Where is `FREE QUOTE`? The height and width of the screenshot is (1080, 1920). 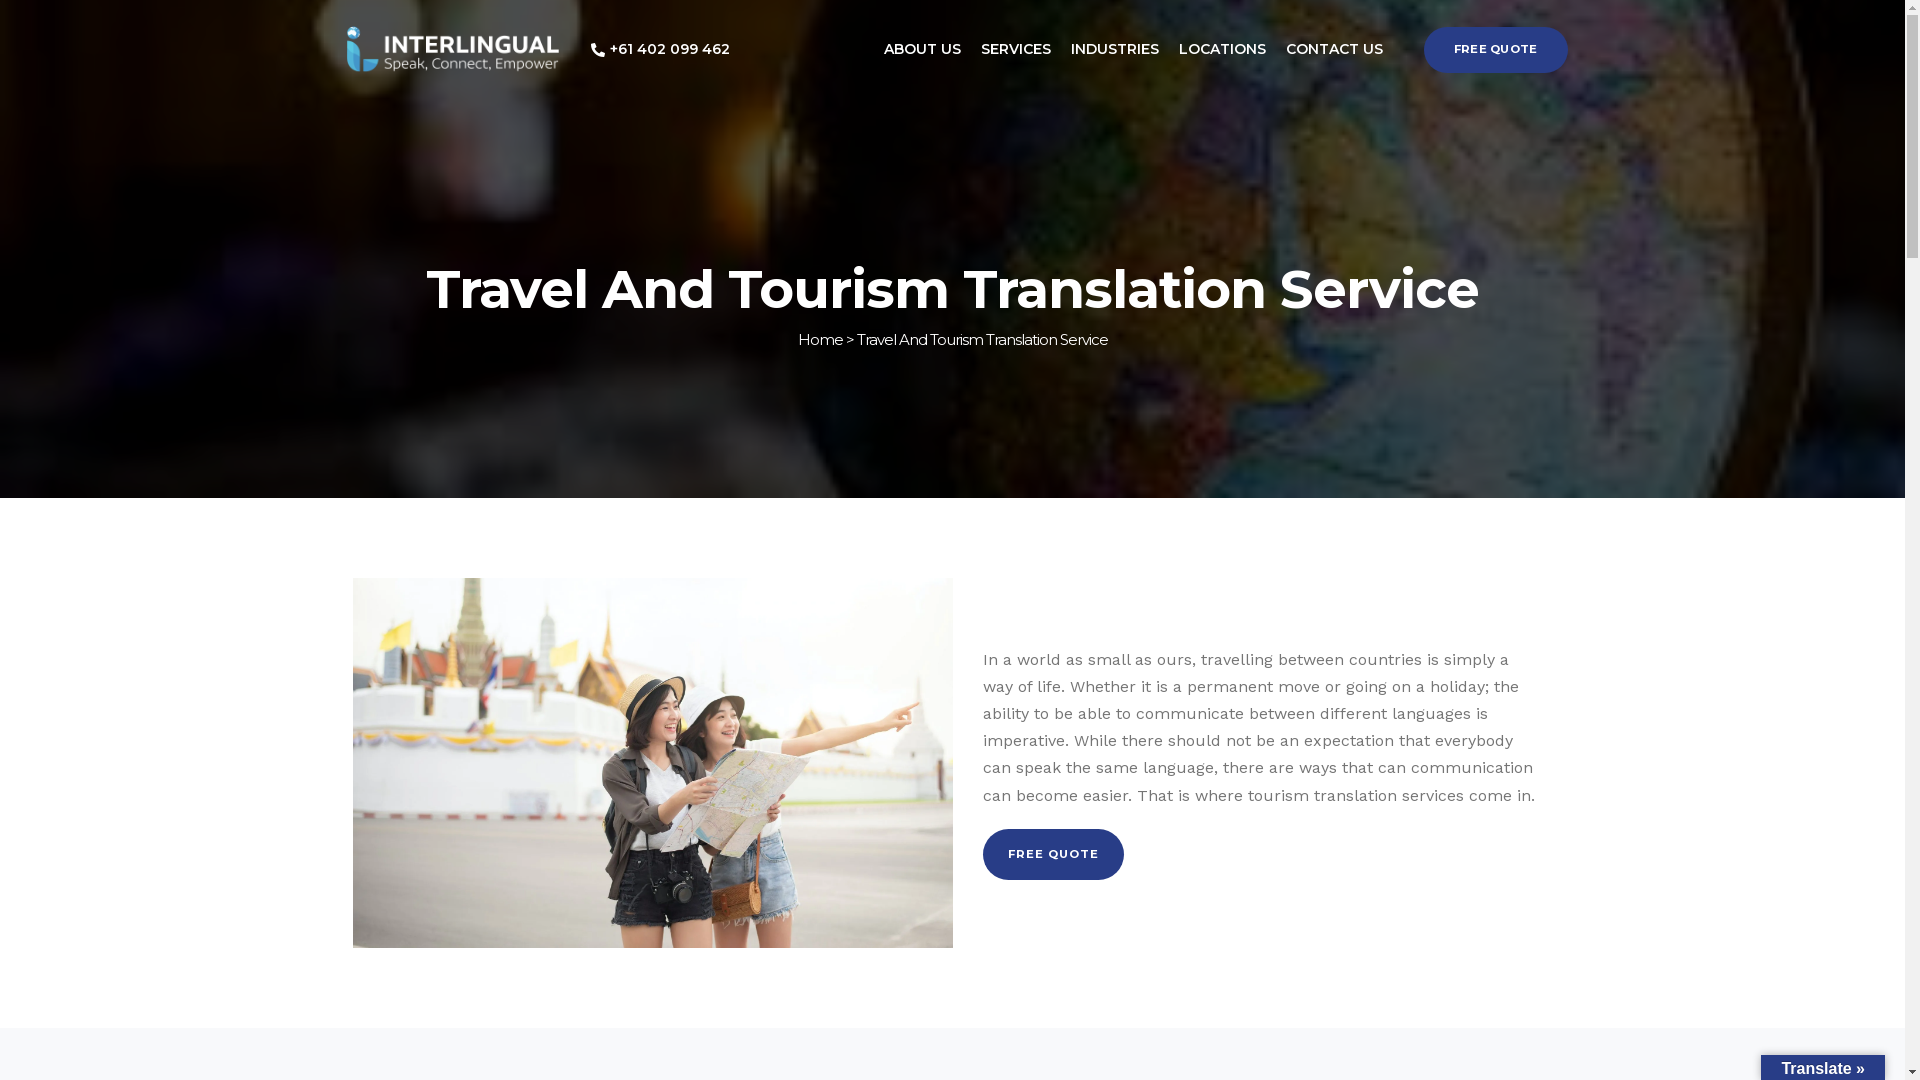 FREE QUOTE is located at coordinates (1496, 50).